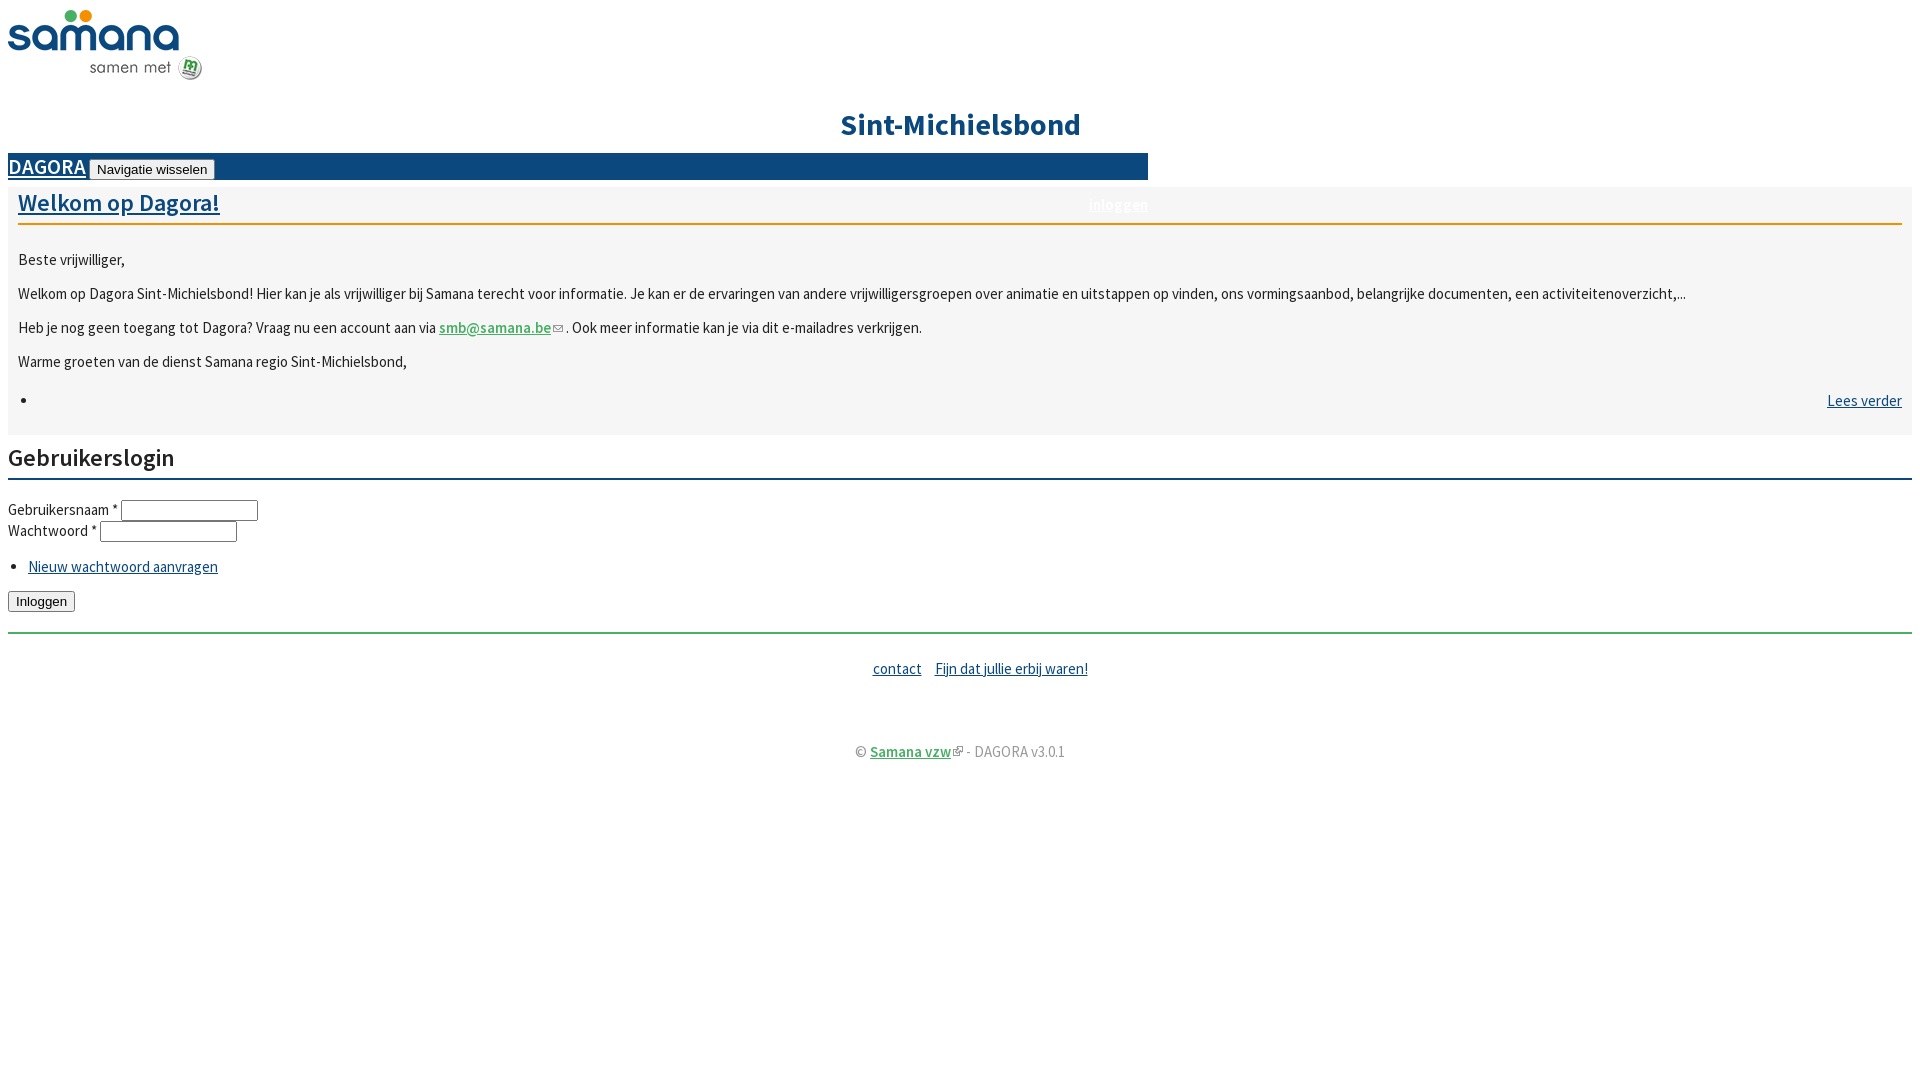 This screenshot has width=1920, height=1080. Describe the element at coordinates (1118, 204) in the screenshot. I see `inloggen` at that location.